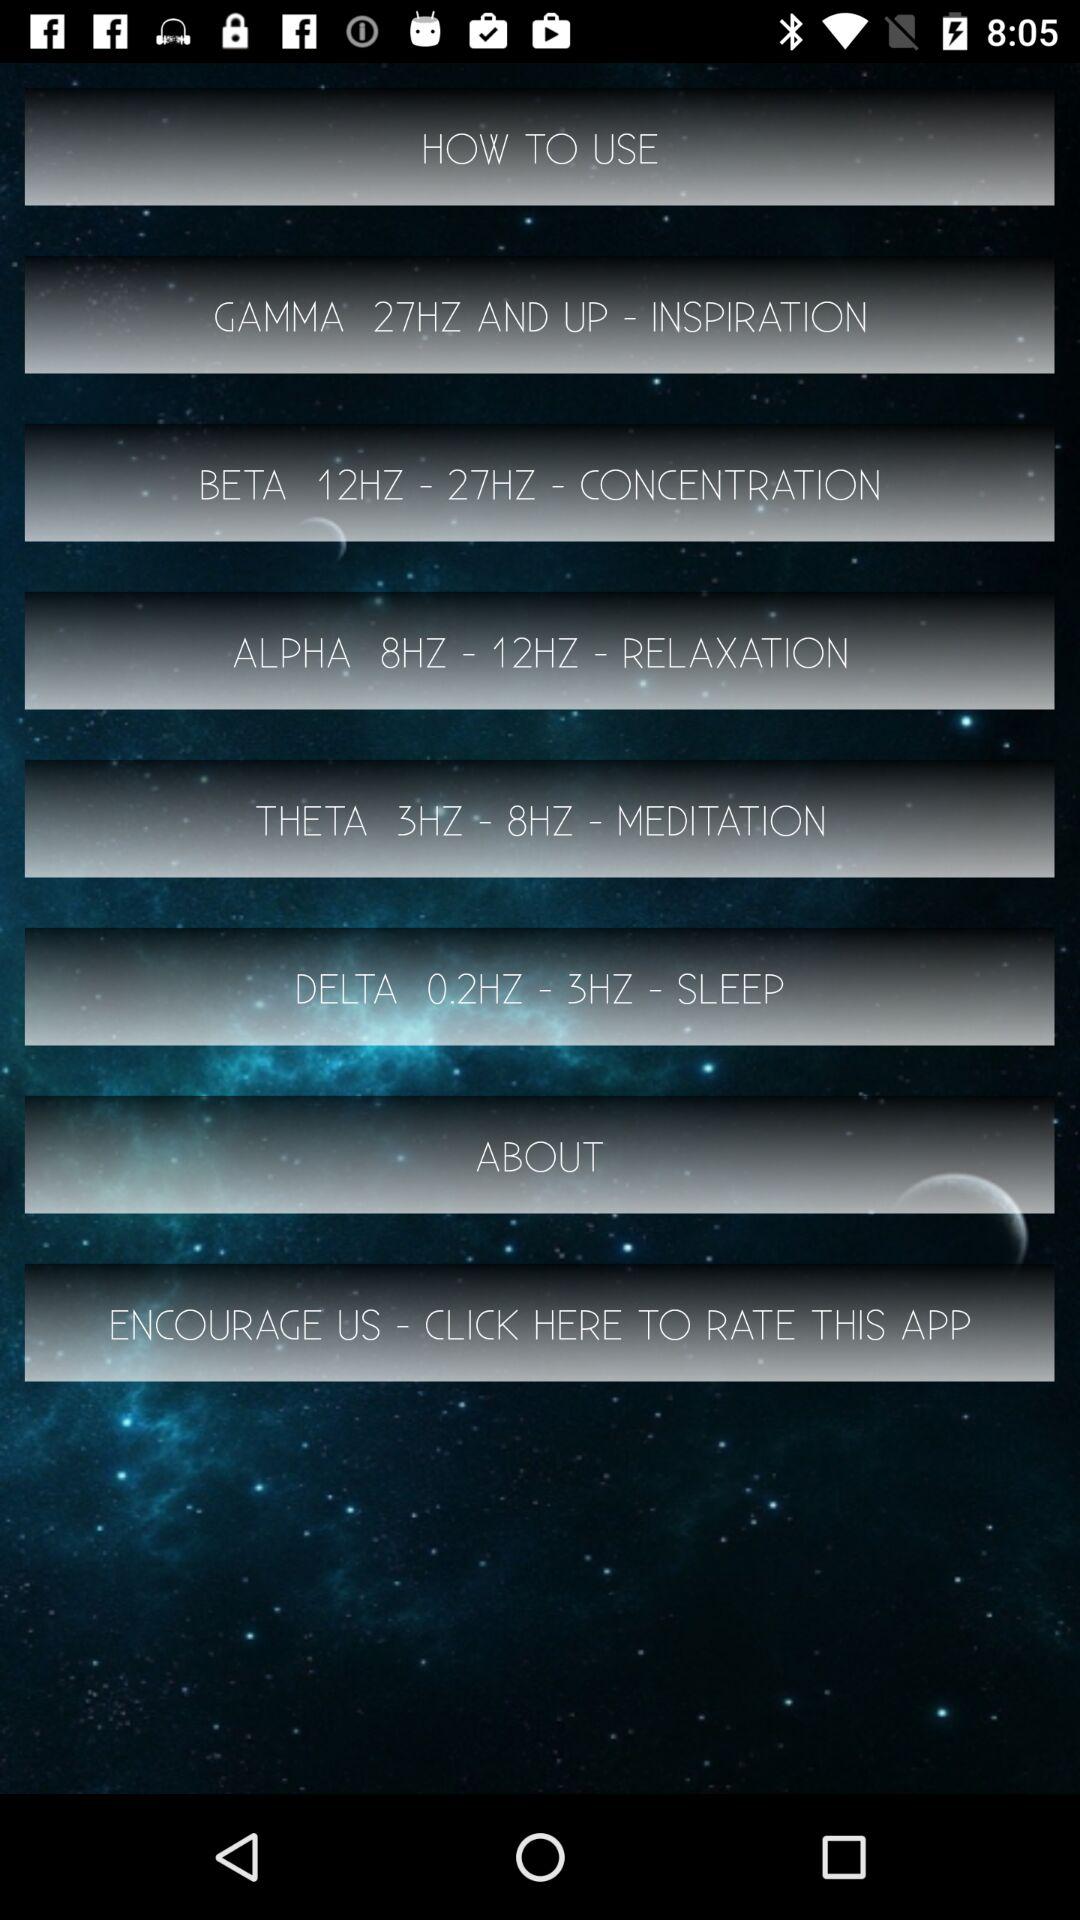 This screenshot has width=1080, height=1920. Describe the element at coordinates (540, 986) in the screenshot. I see `jump to delta 0 2hz` at that location.